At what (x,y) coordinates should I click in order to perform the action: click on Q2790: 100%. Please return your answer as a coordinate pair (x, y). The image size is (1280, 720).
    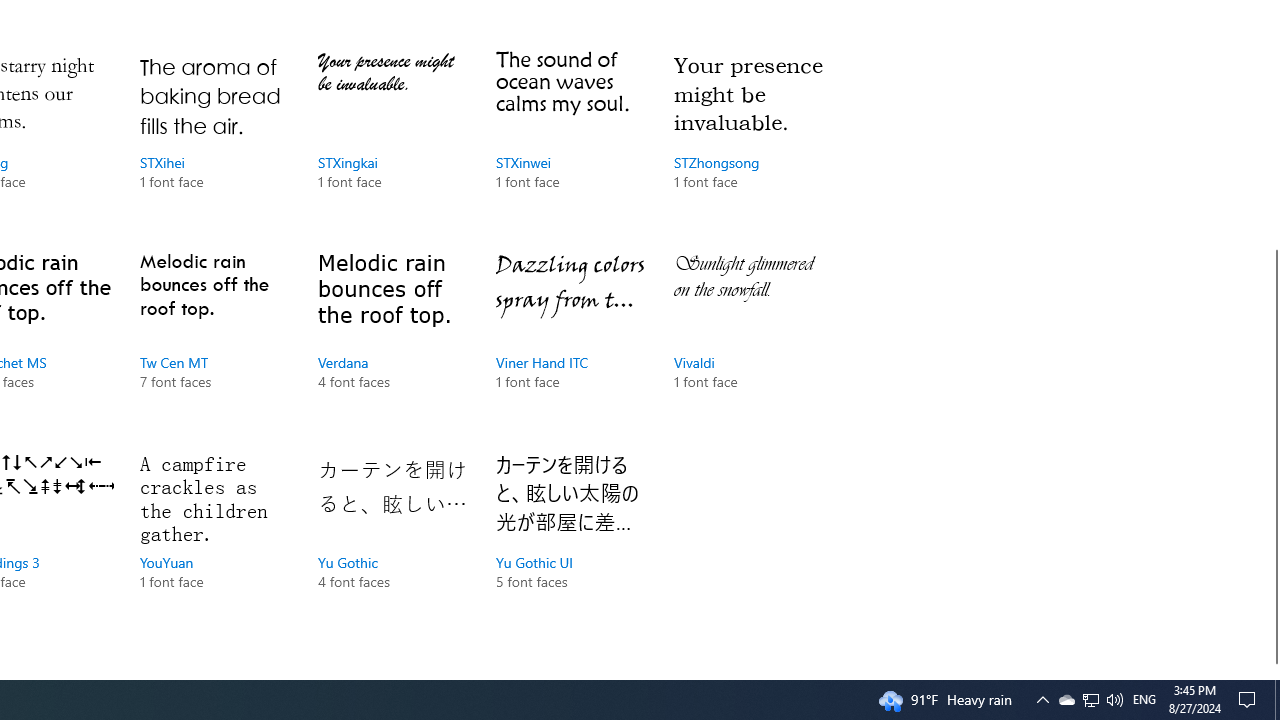
    Looking at the image, I should click on (1114, 700).